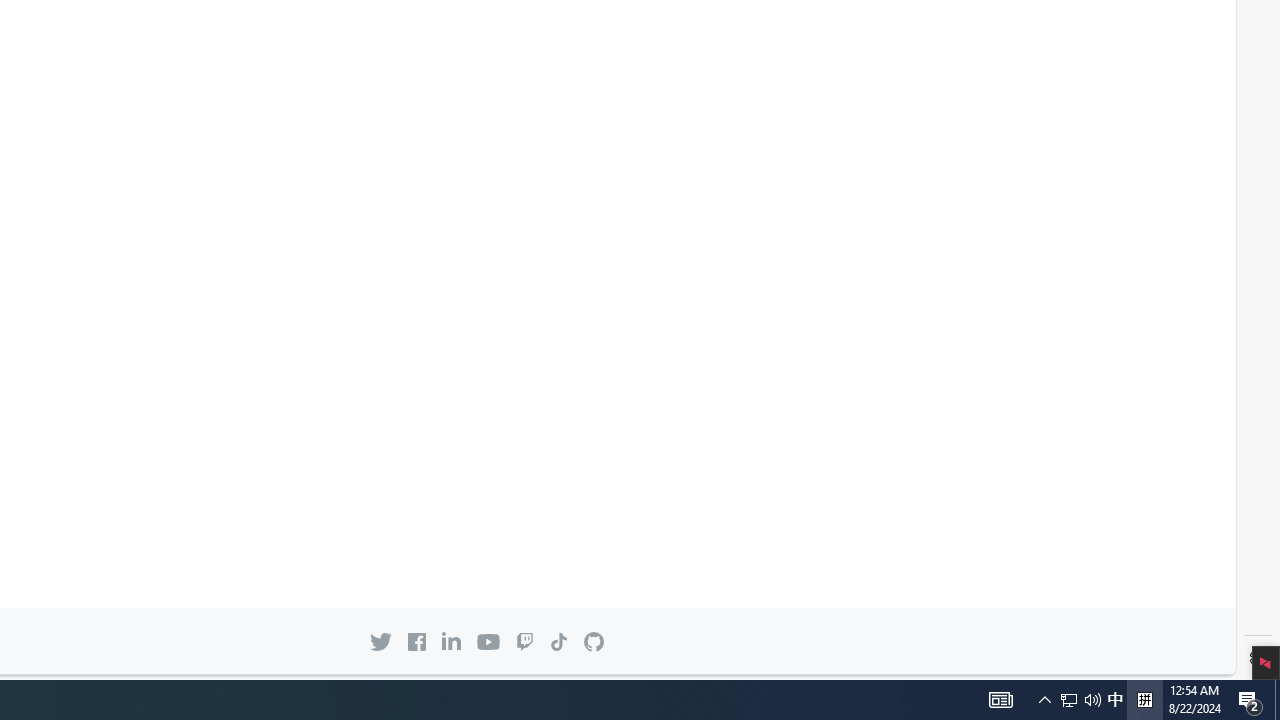 The height and width of the screenshot is (720, 1280). What do you see at coordinates (594, 642) in the screenshot?
I see `GitHub mark Back to GitHub.com` at bounding box center [594, 642].